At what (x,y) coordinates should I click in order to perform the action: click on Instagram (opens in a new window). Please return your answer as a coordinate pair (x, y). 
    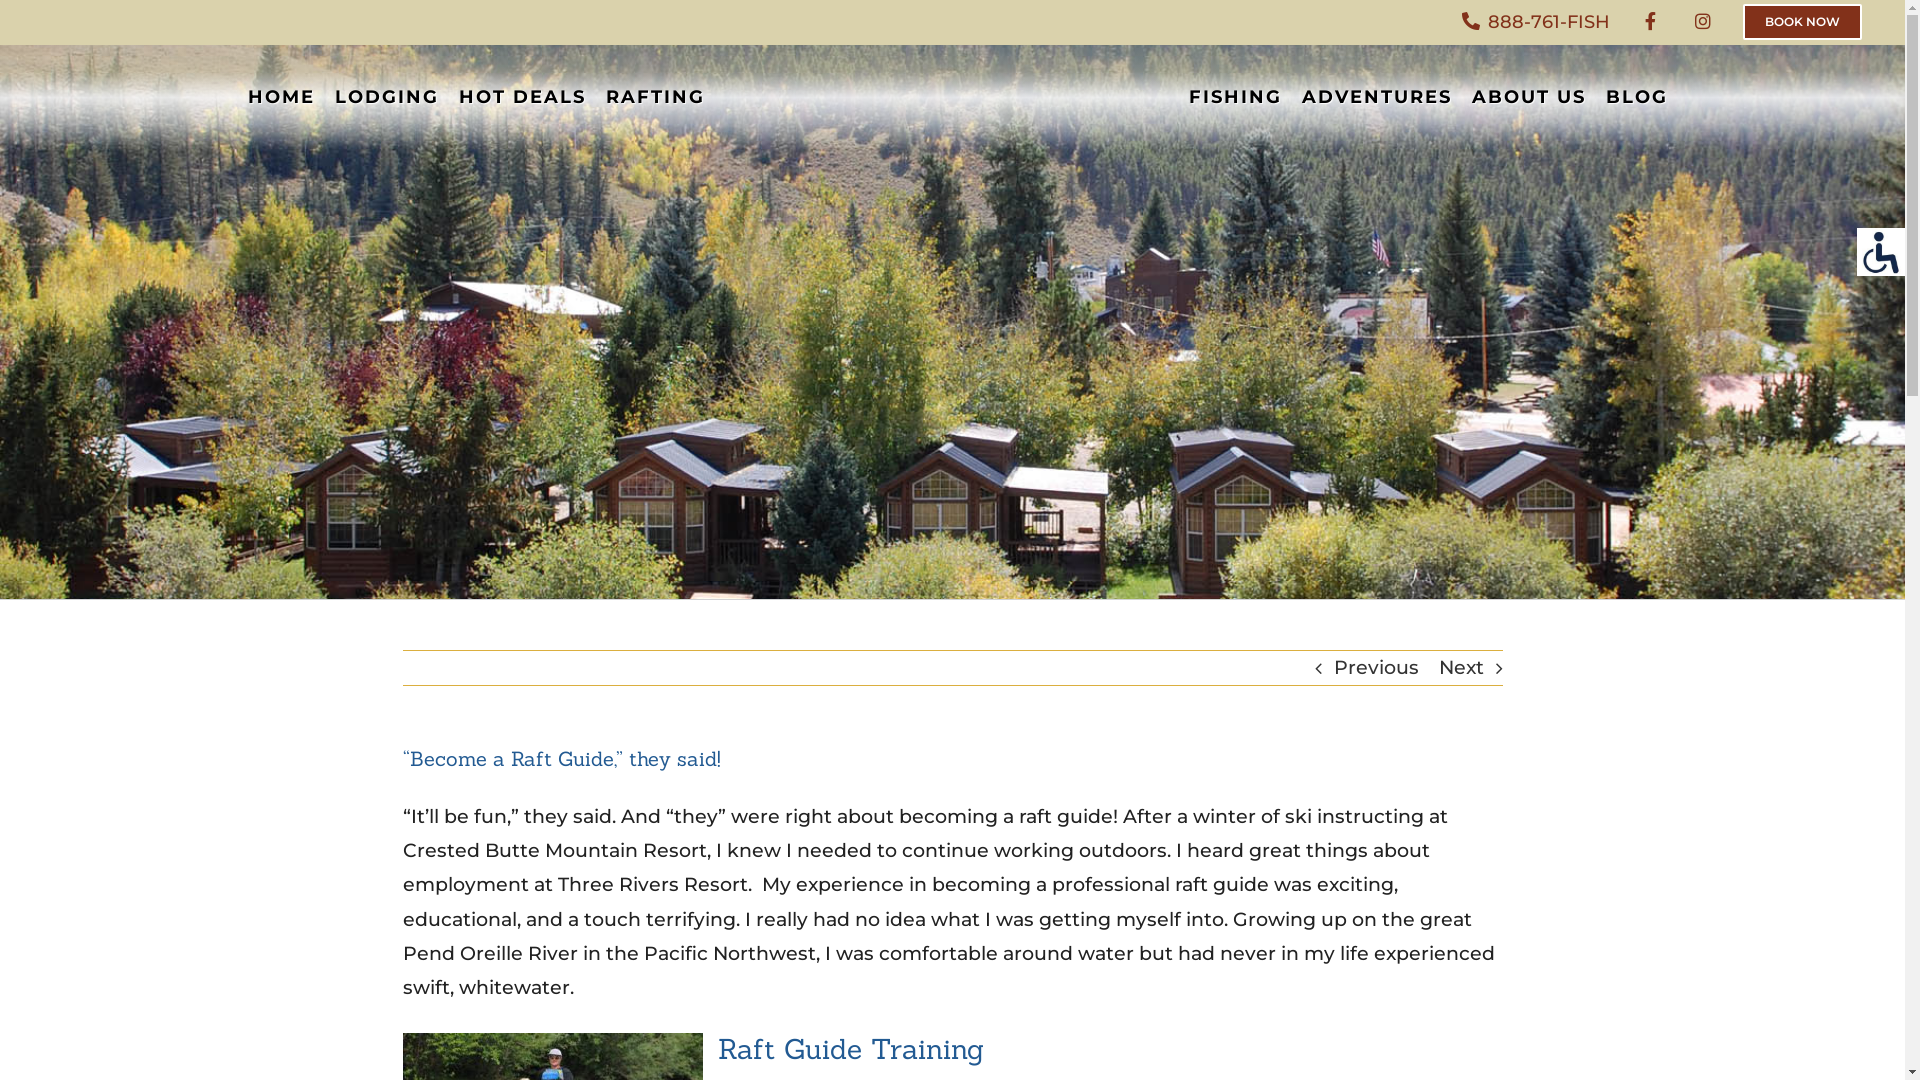
    Looking at the image, I should click on (1703, 22).